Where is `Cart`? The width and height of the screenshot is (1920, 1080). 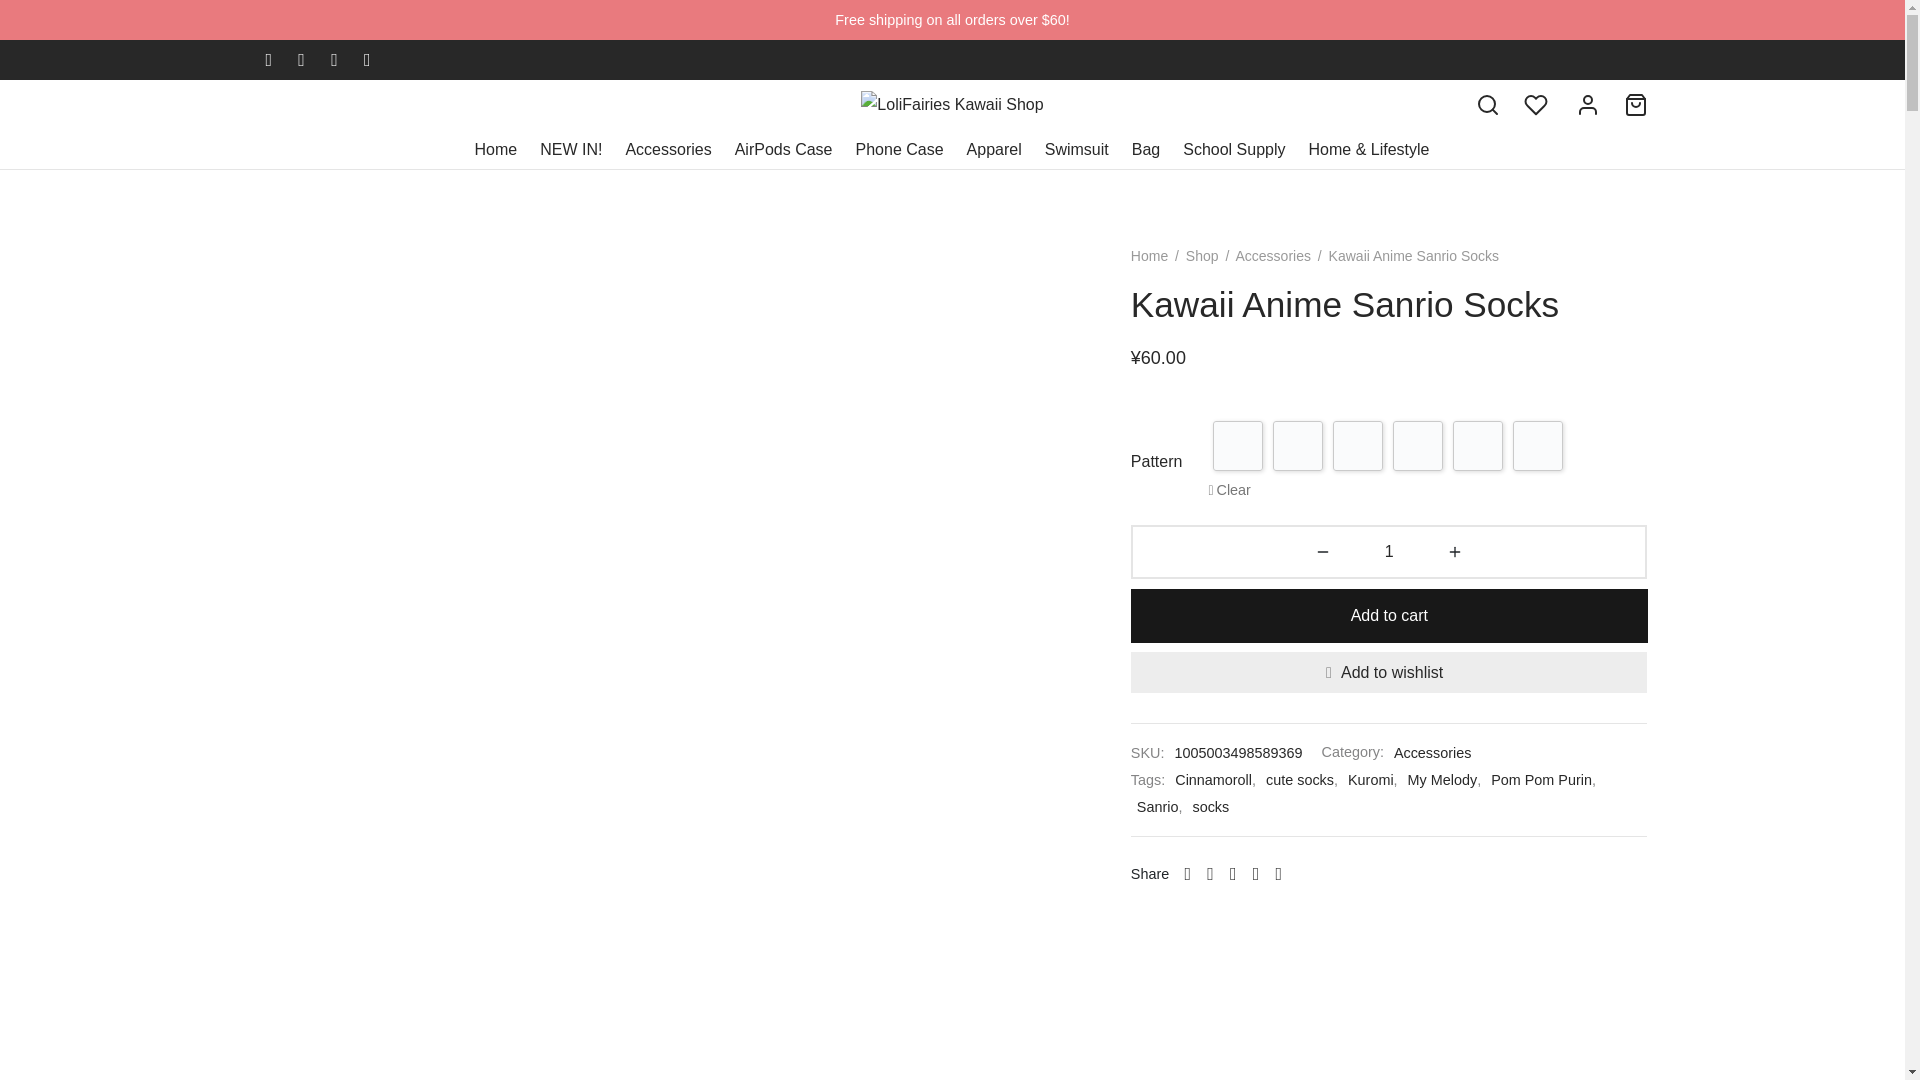
Cart is located at coordinates (1636, 104).